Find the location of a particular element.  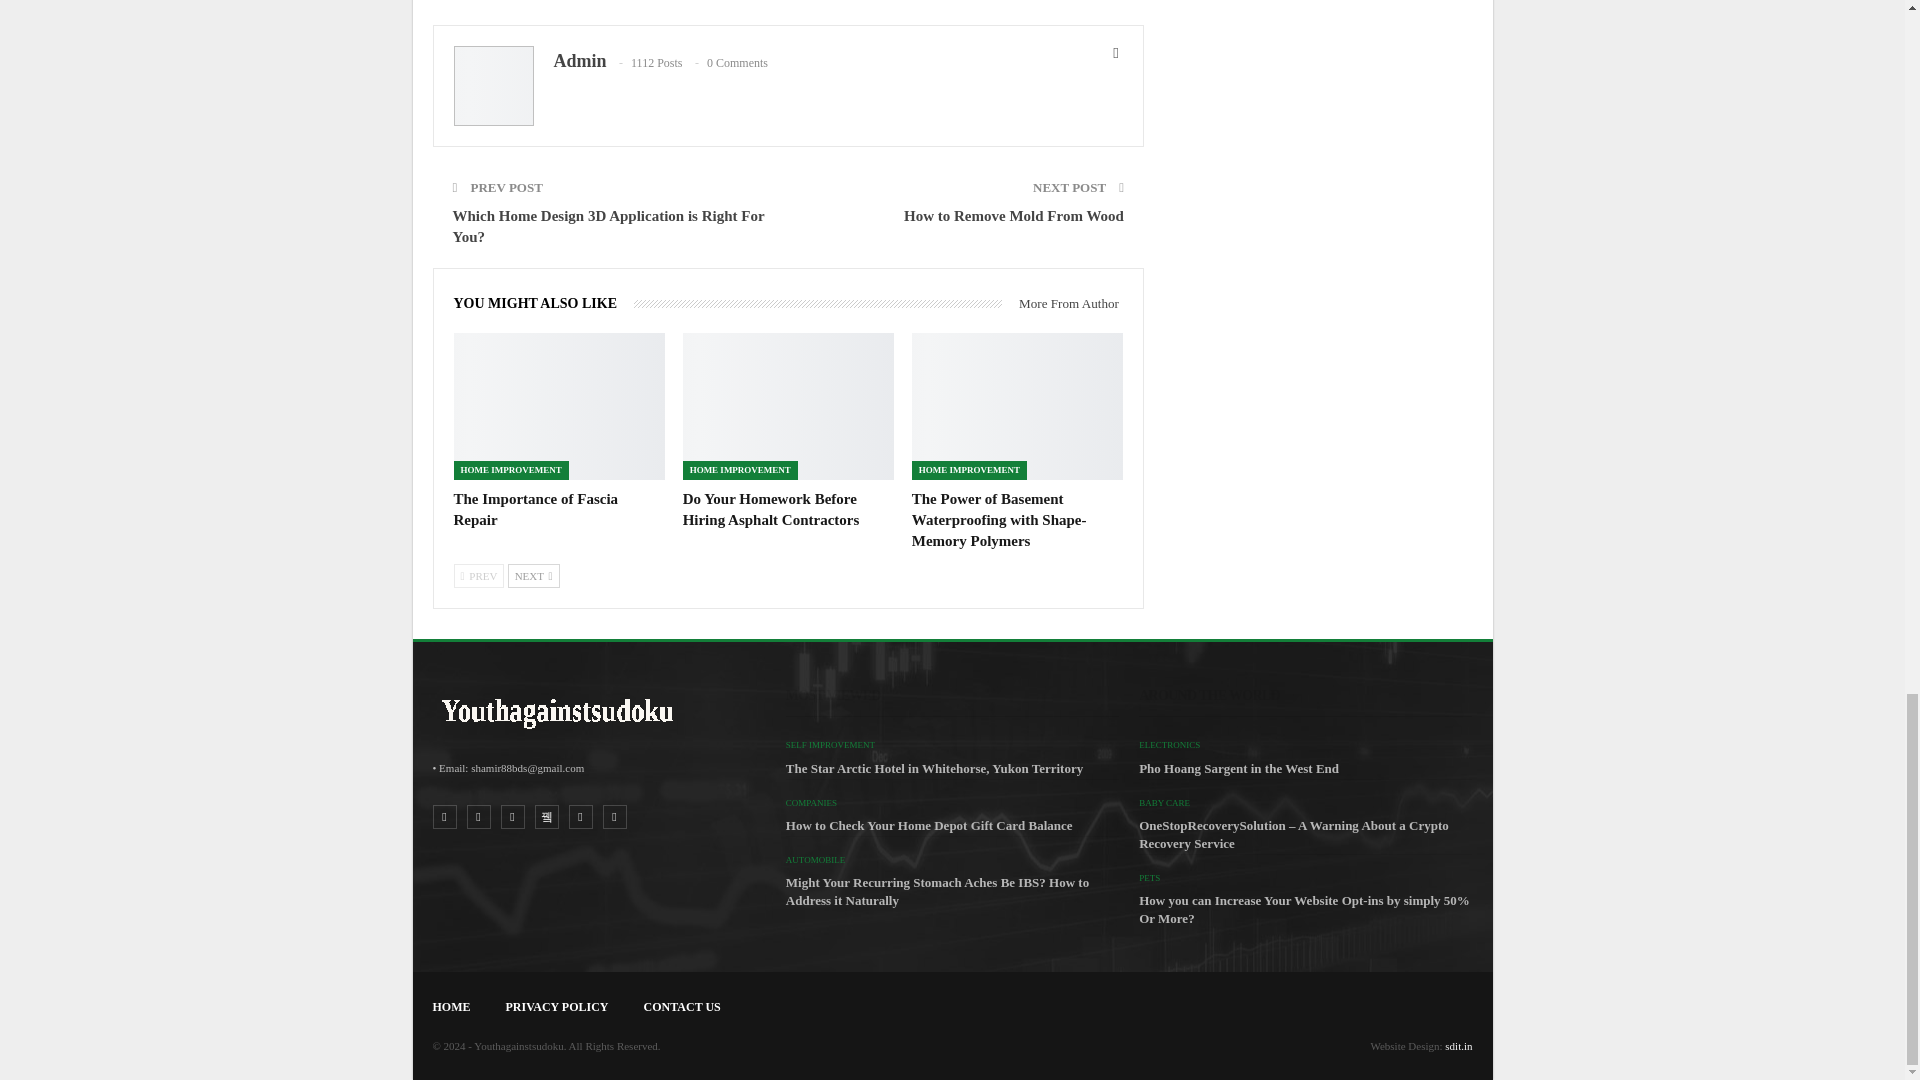

Do Your Homework Before Hiring Asphalt Contractors is located at coordinates (772, 510).